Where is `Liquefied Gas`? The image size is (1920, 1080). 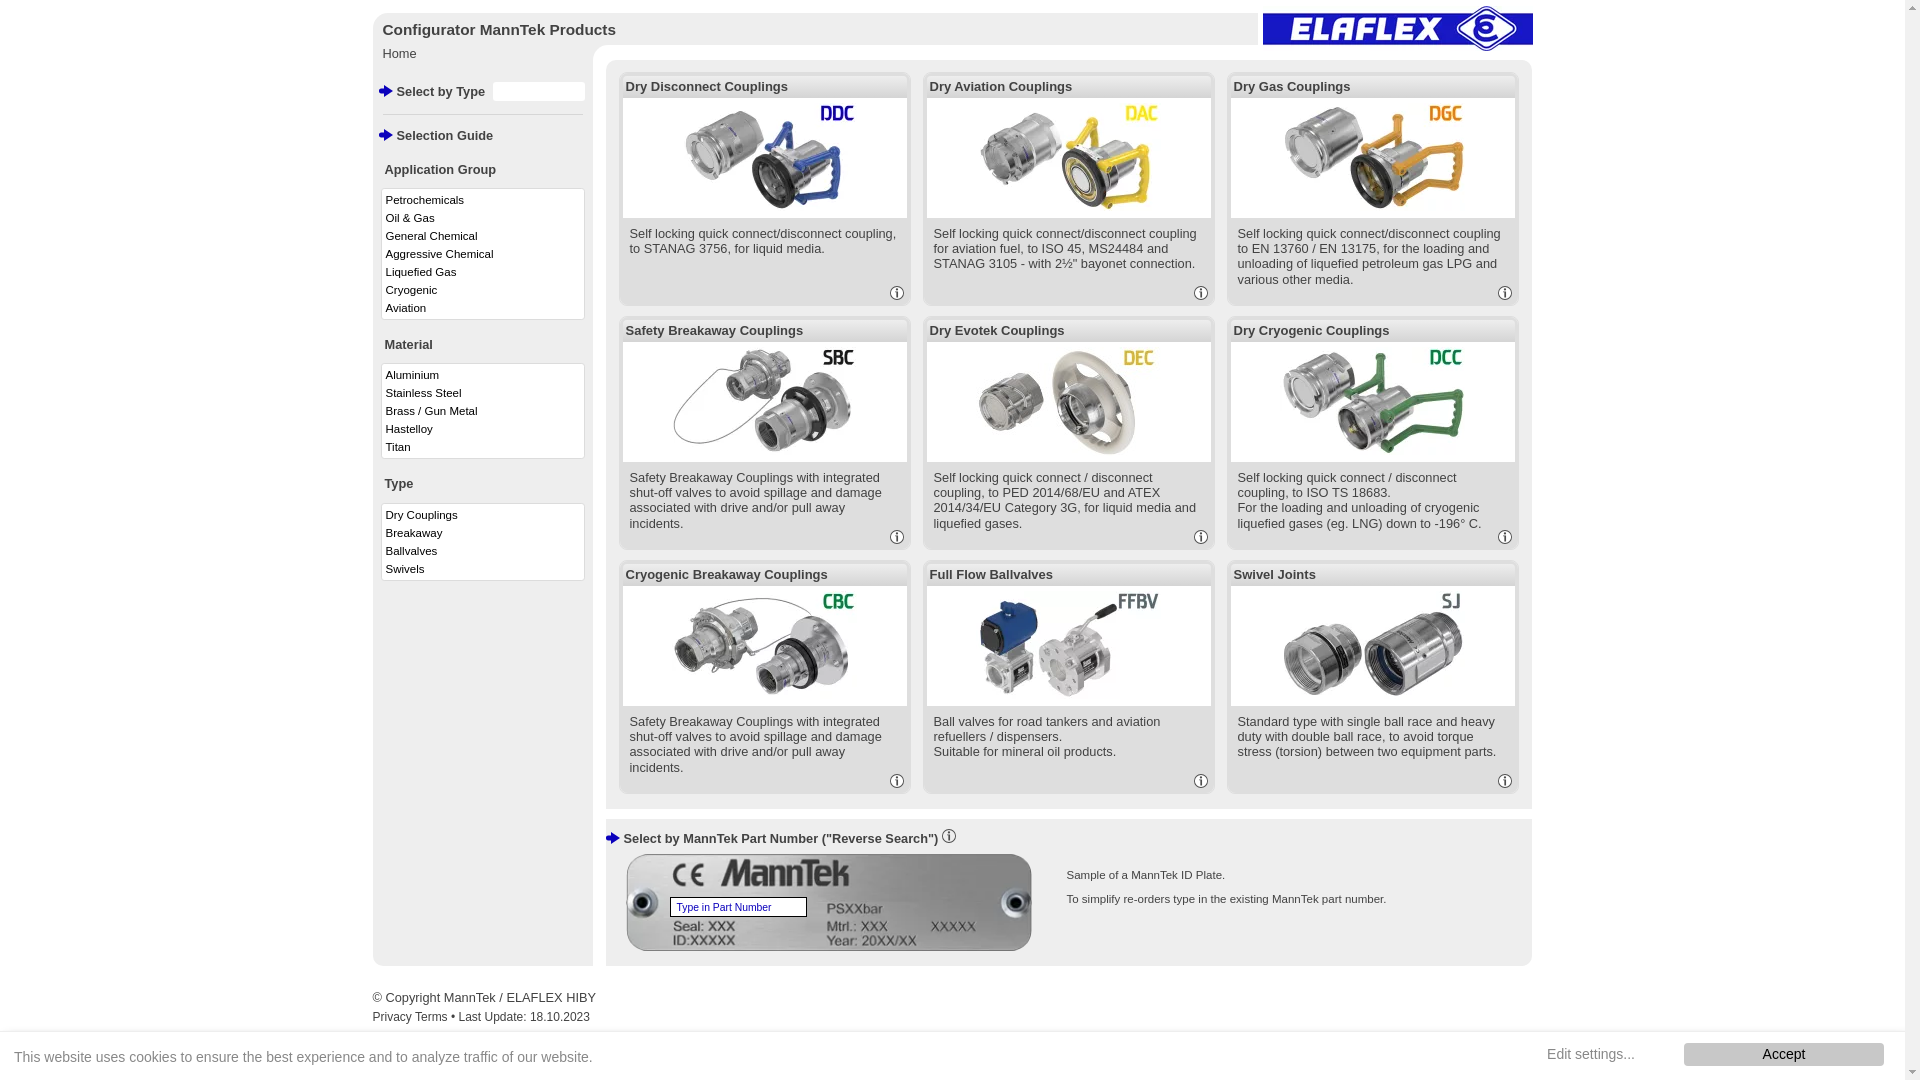
Liquefied Gas is located at coordinates (483, 272).